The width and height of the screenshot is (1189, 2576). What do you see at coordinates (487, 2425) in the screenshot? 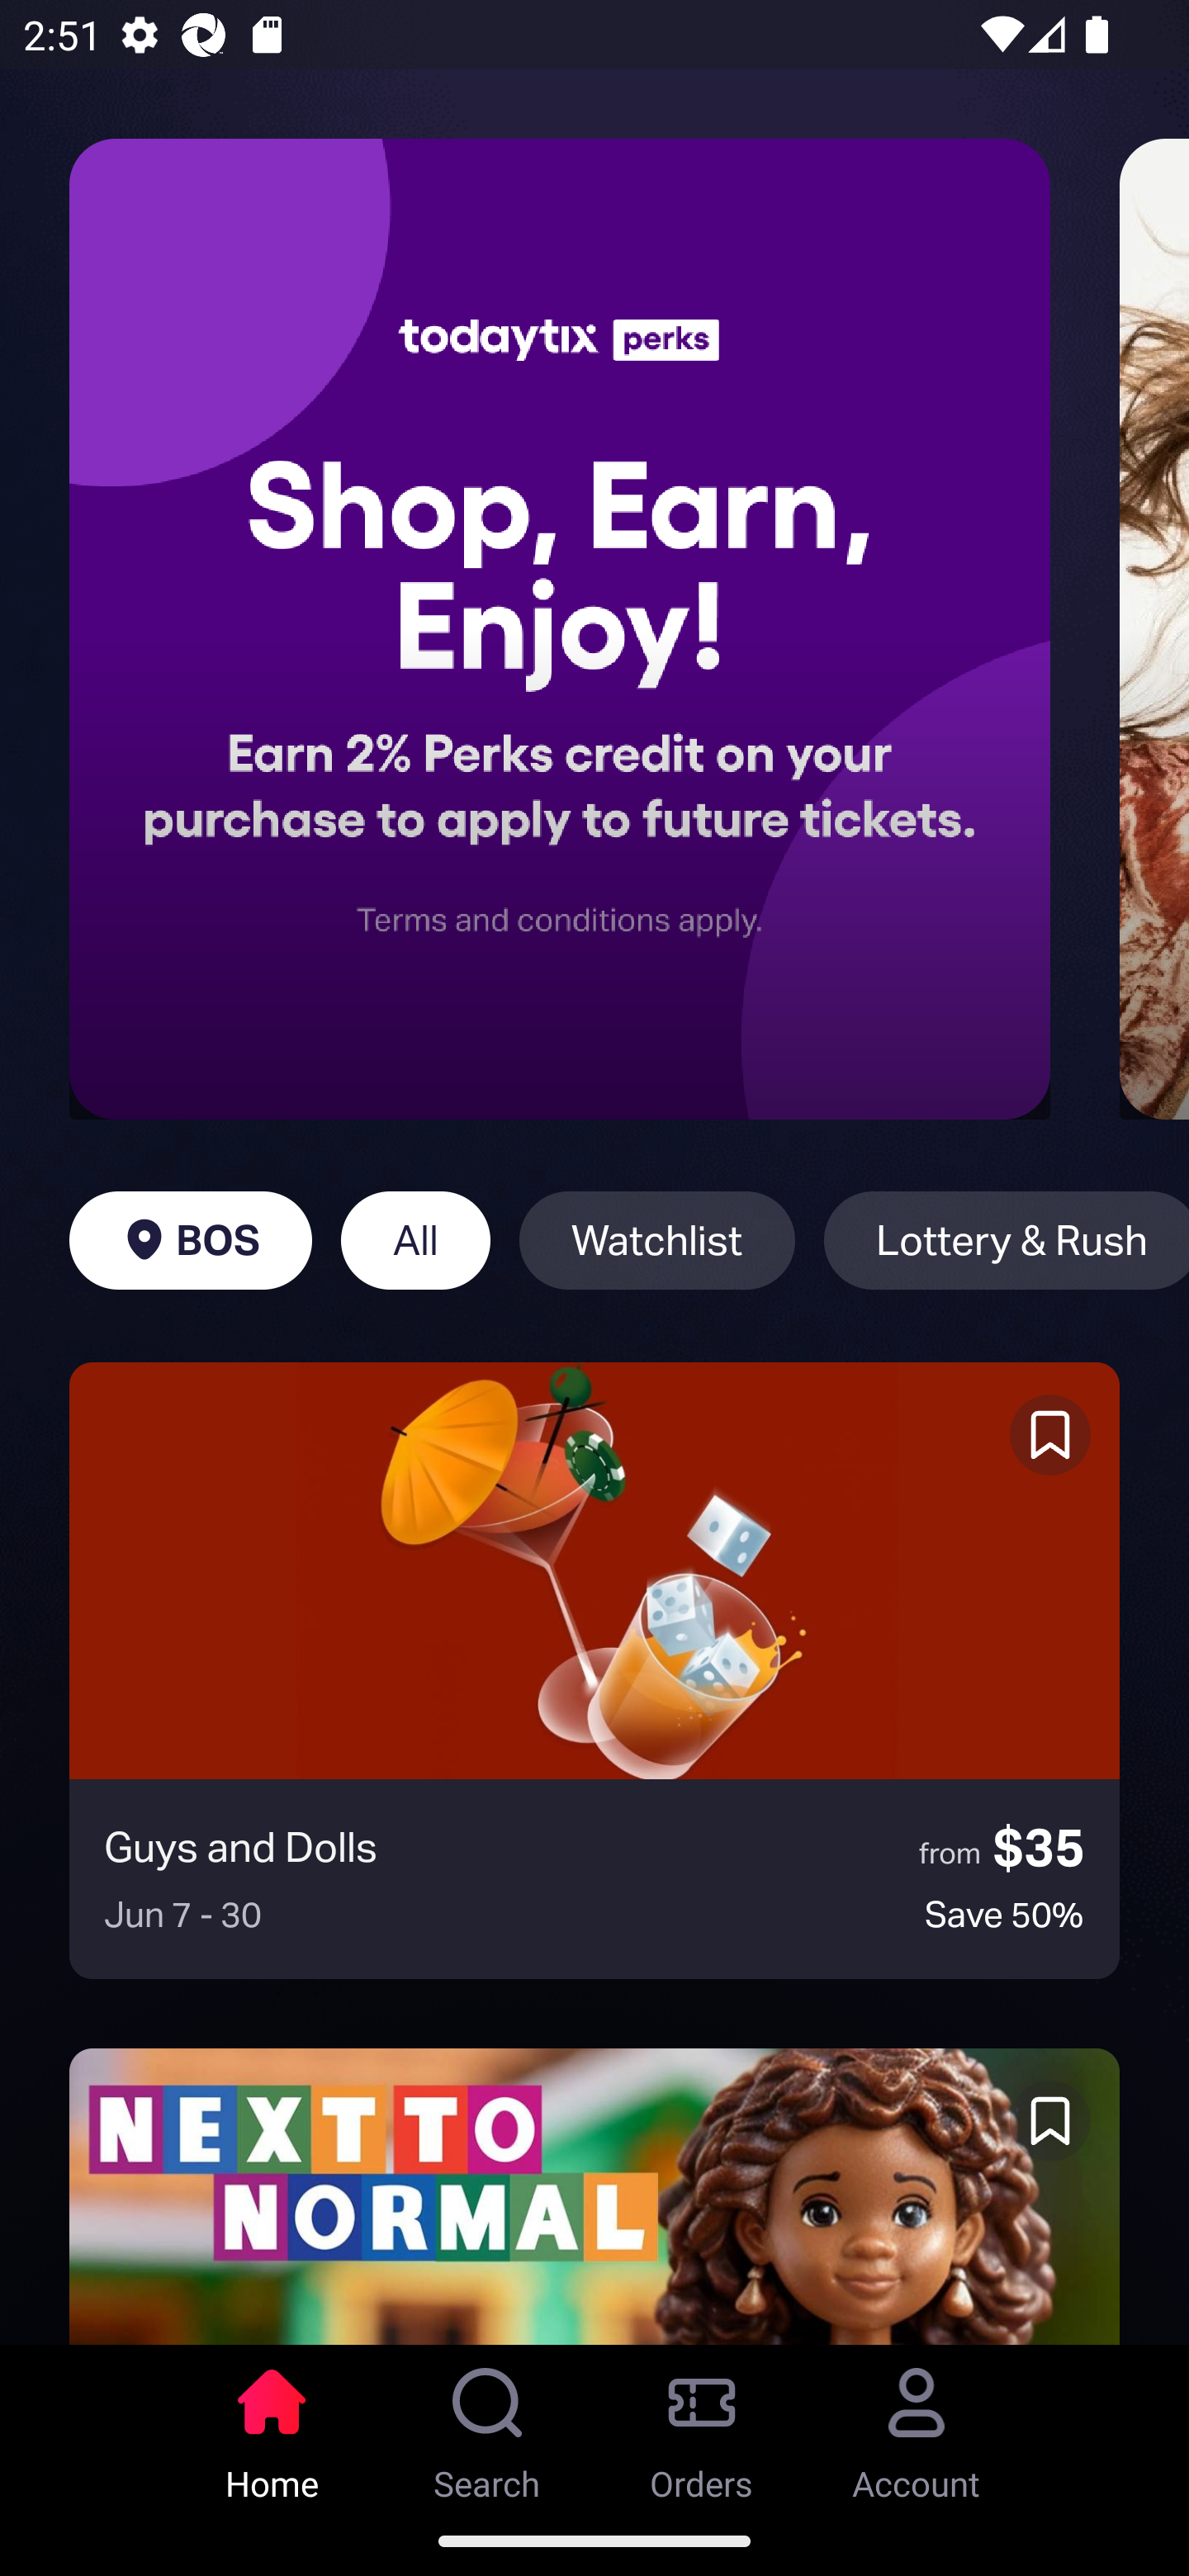
I see `Search` at bounding box center [487, 2425].